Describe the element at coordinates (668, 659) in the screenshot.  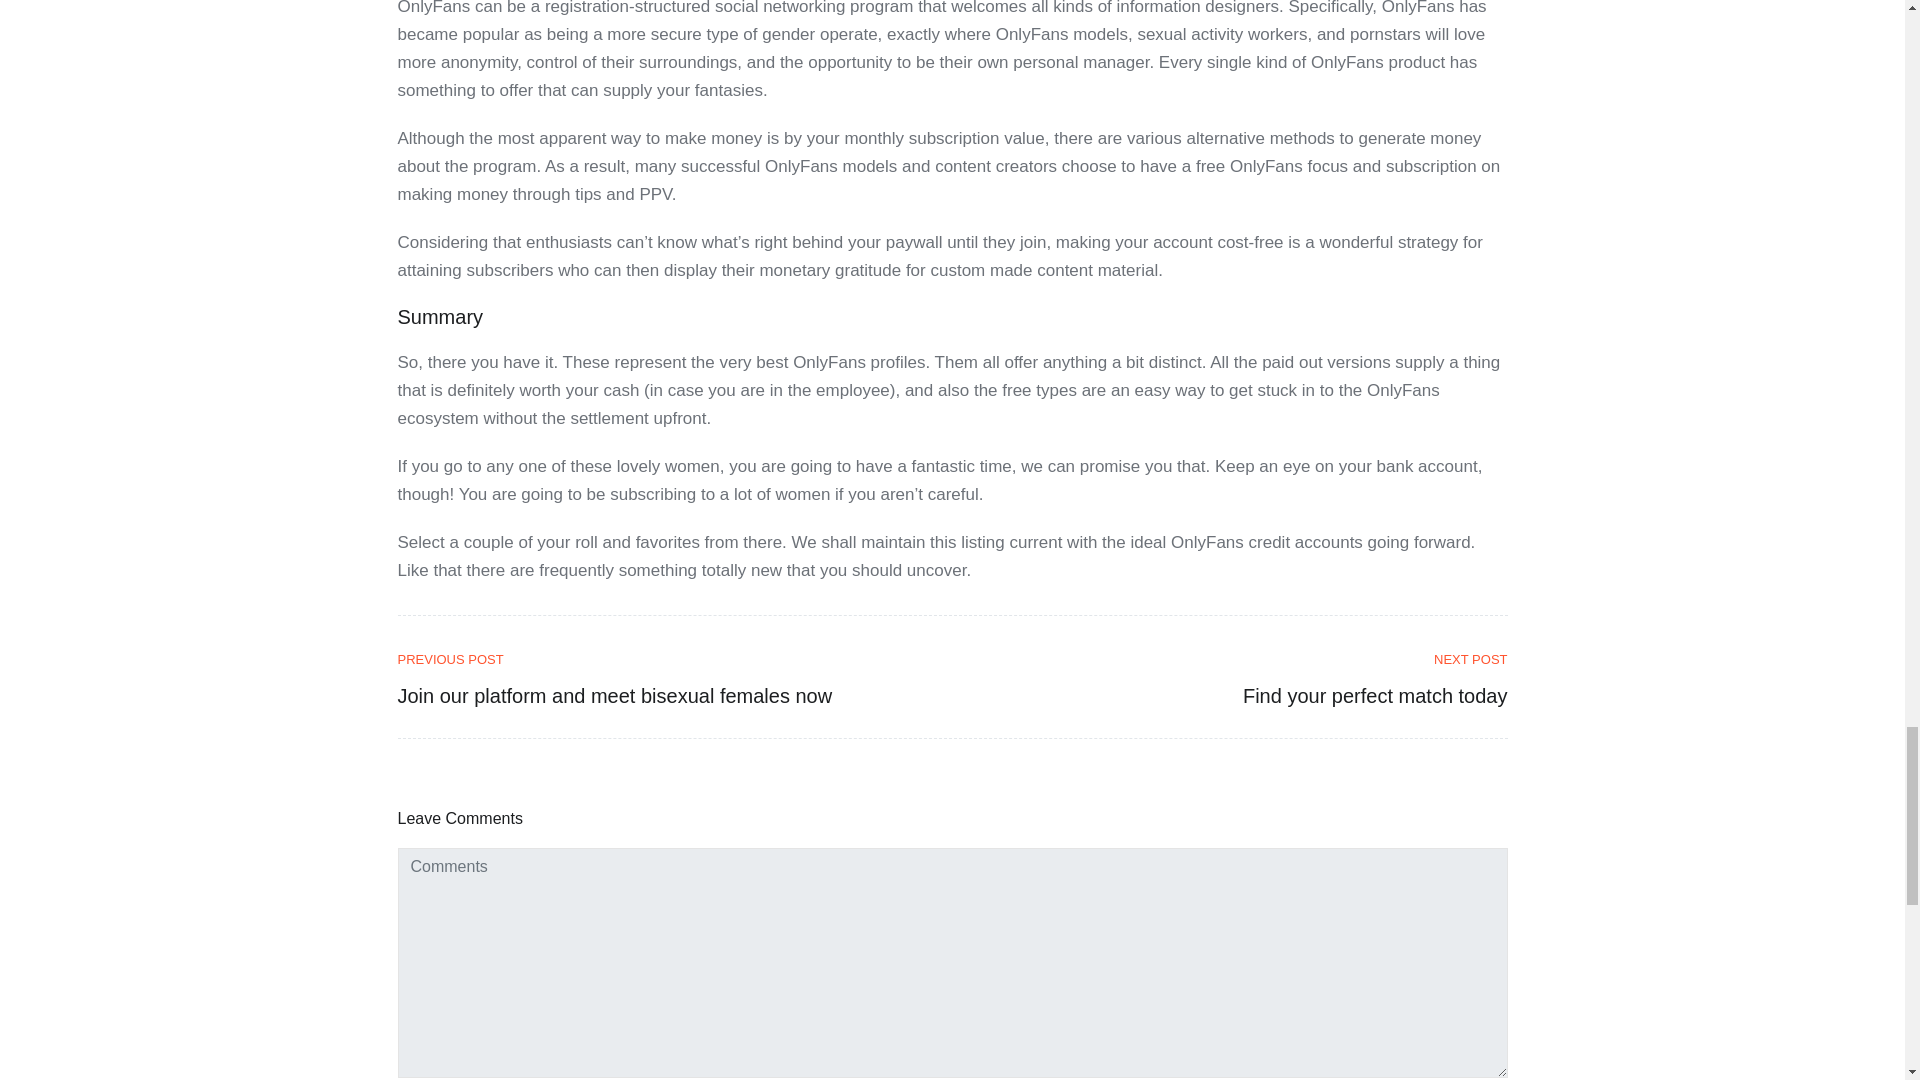
I see `PREVIOUS POST` at that location.